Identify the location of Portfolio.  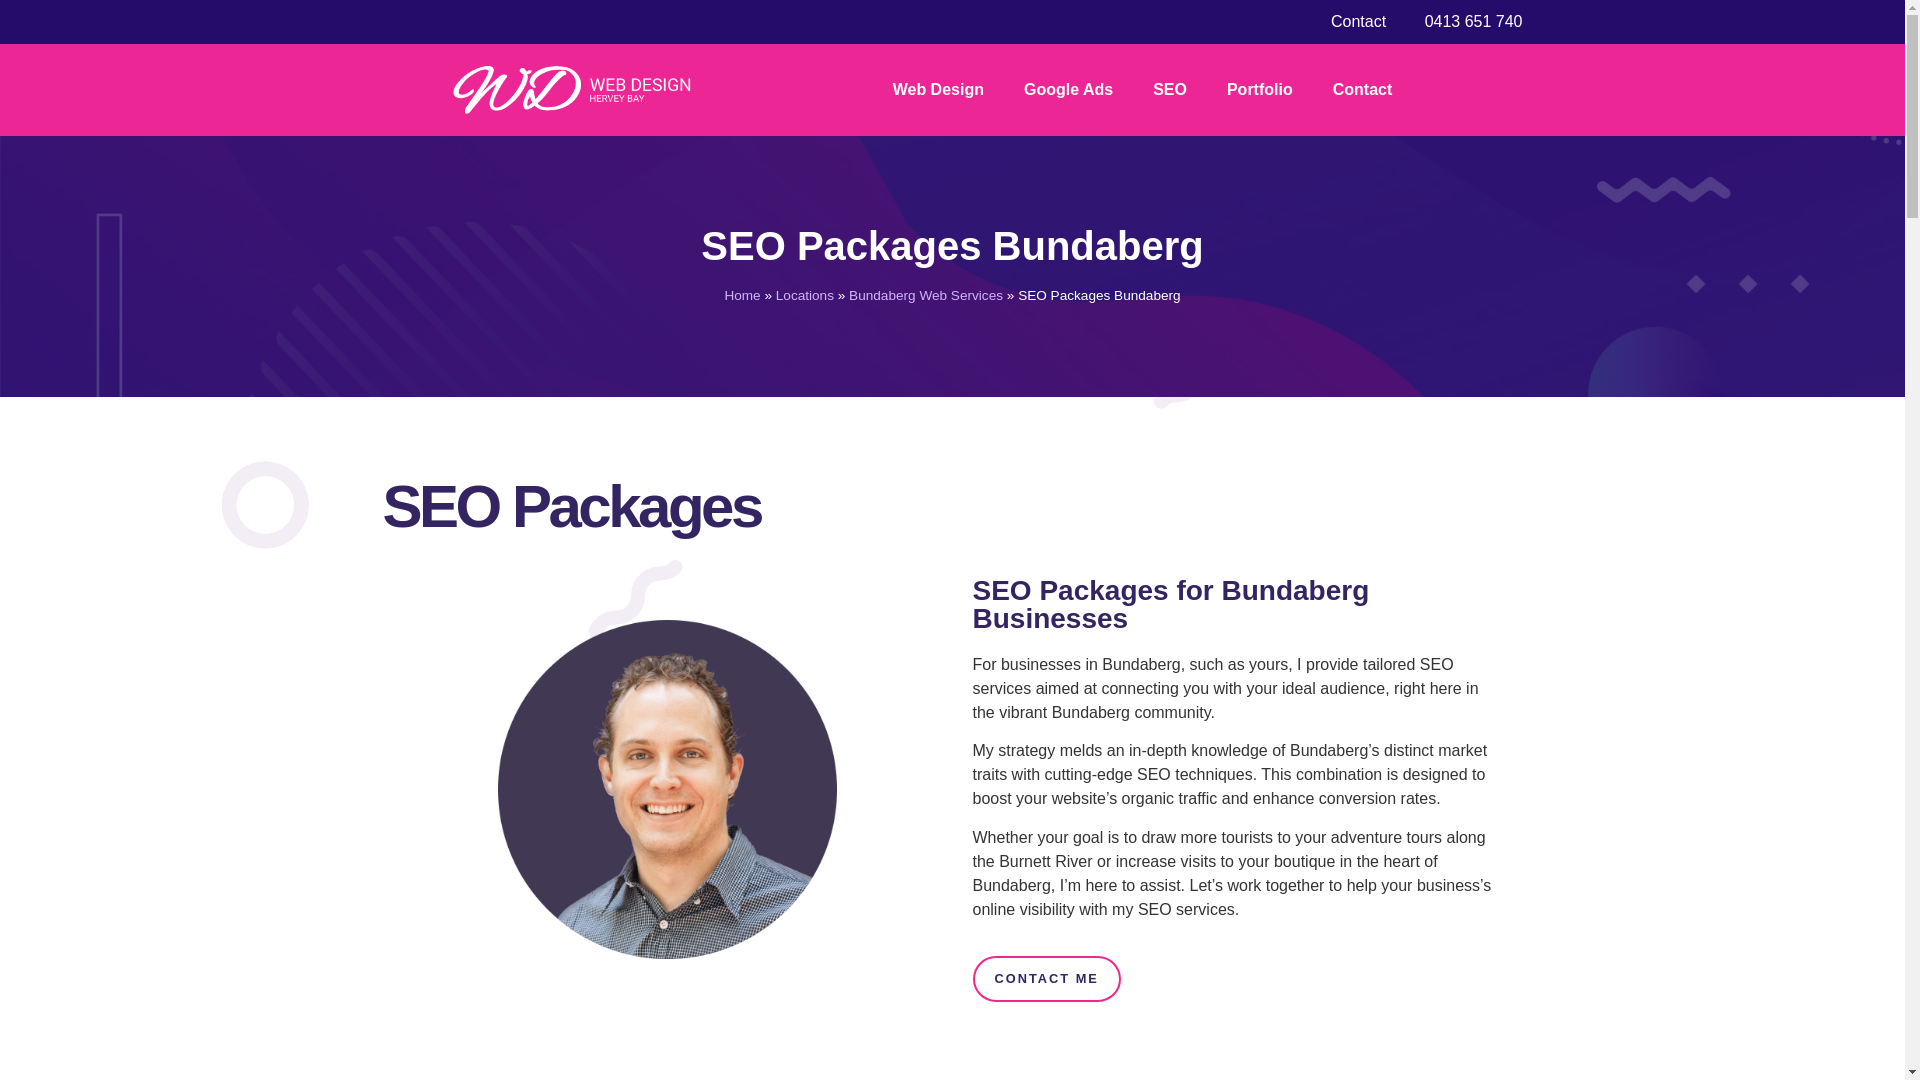
(1260, 90).